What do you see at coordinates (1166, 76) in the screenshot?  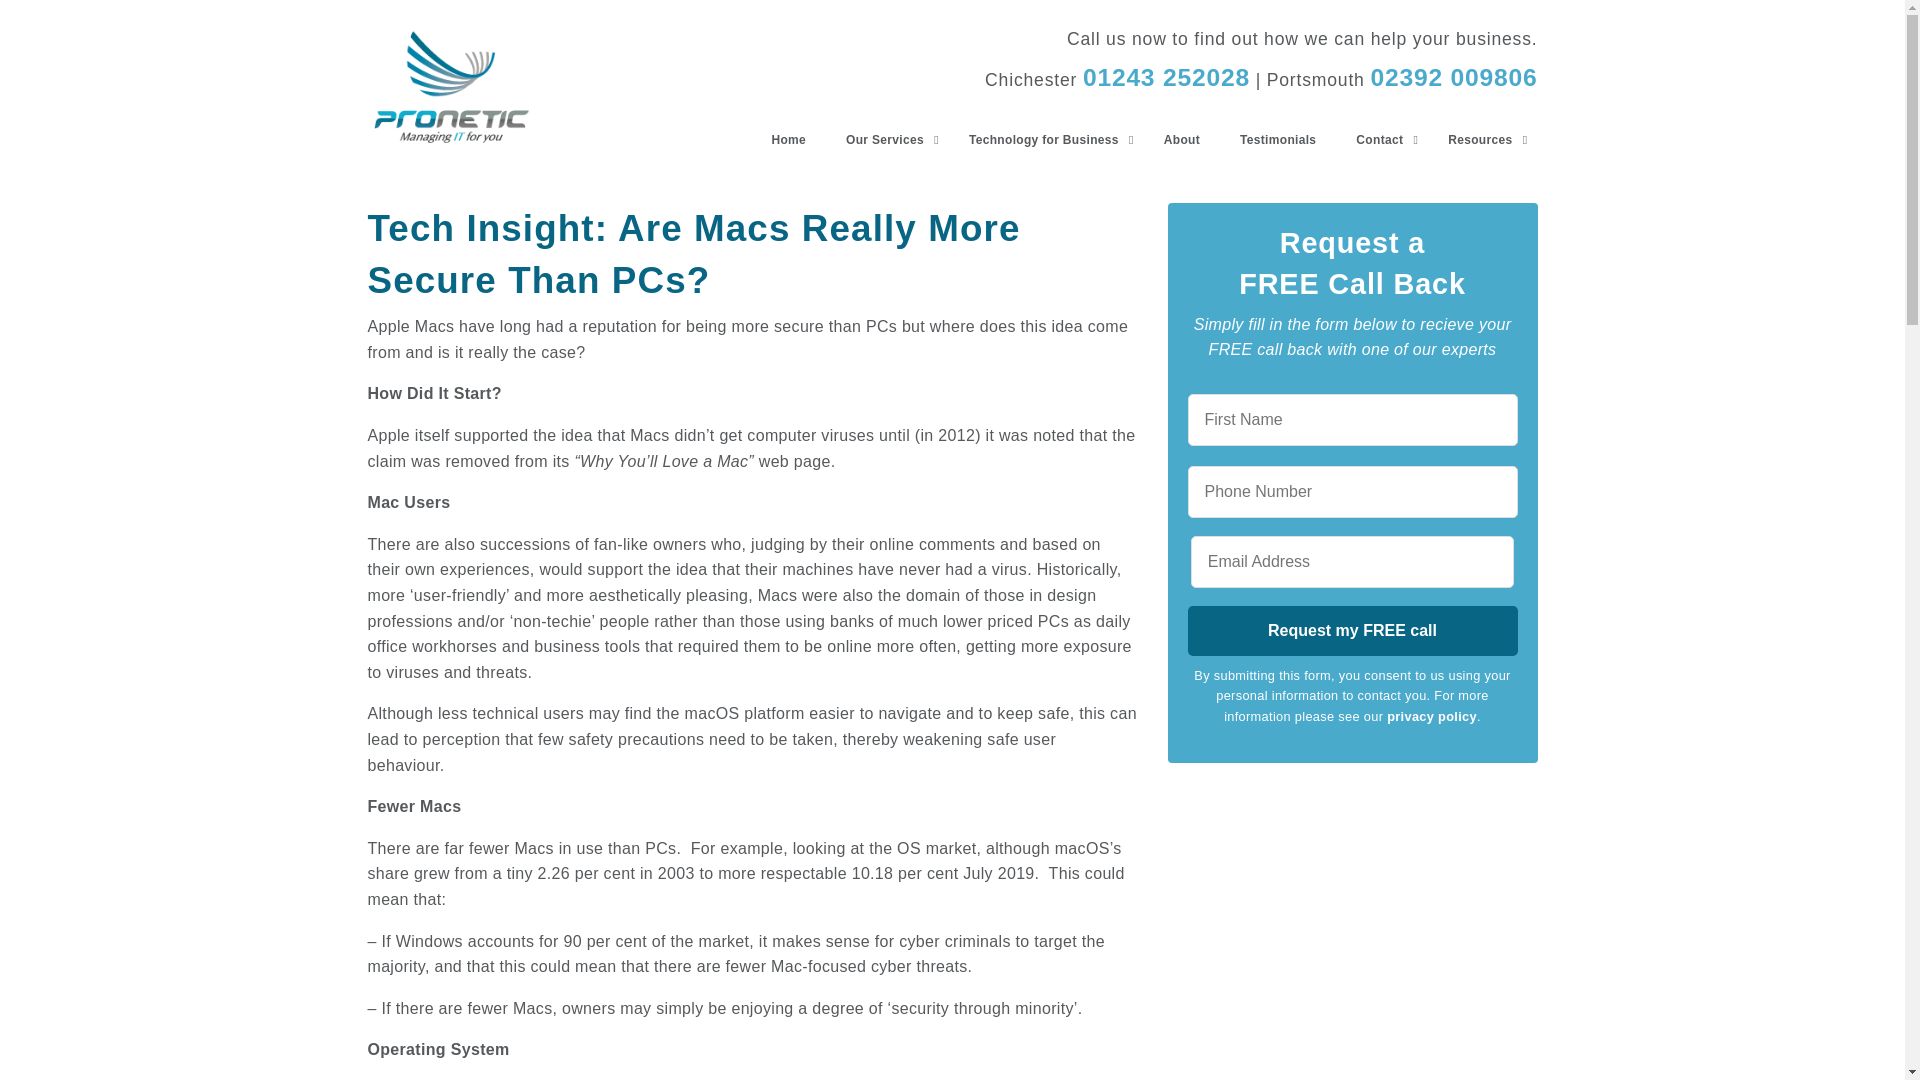 I see `01243 252028` at bounding box center [1166, 76].